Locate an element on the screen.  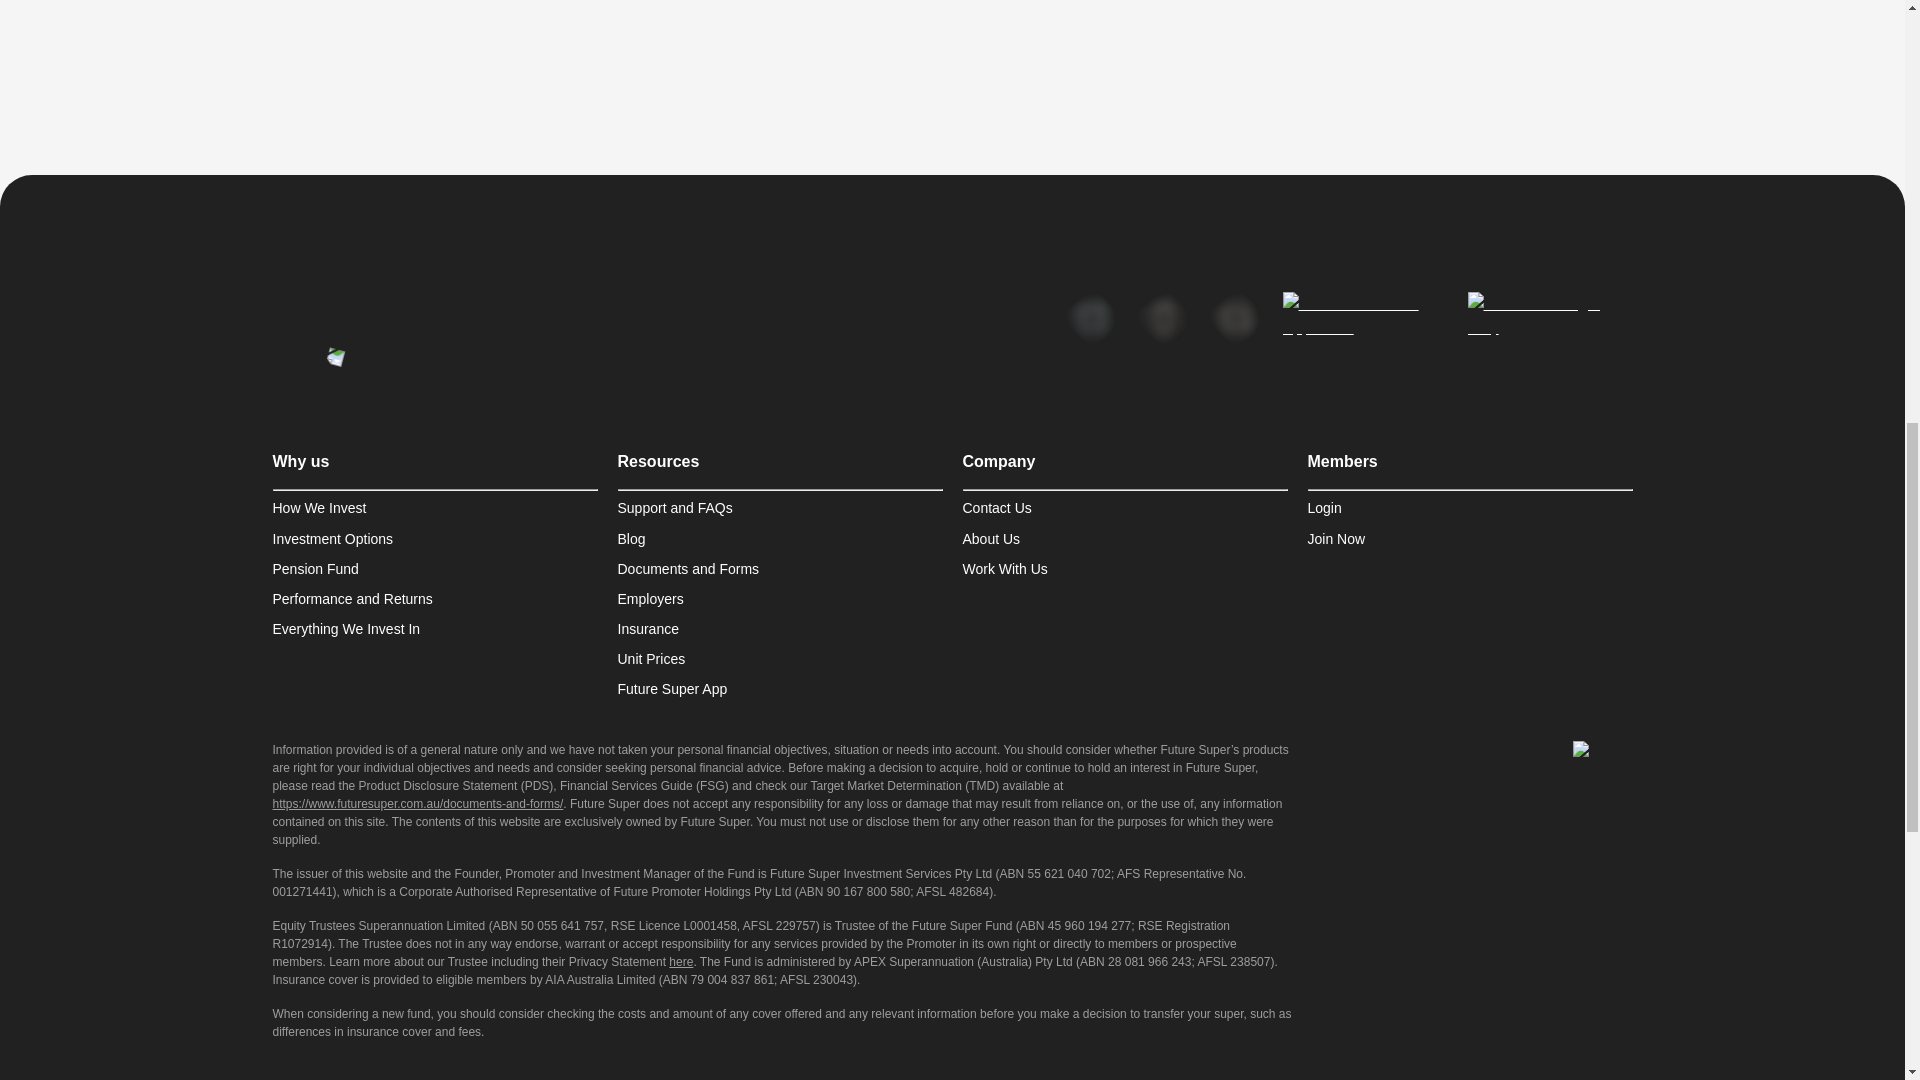
Everything We Invest In is located at coordinates (434, 628).